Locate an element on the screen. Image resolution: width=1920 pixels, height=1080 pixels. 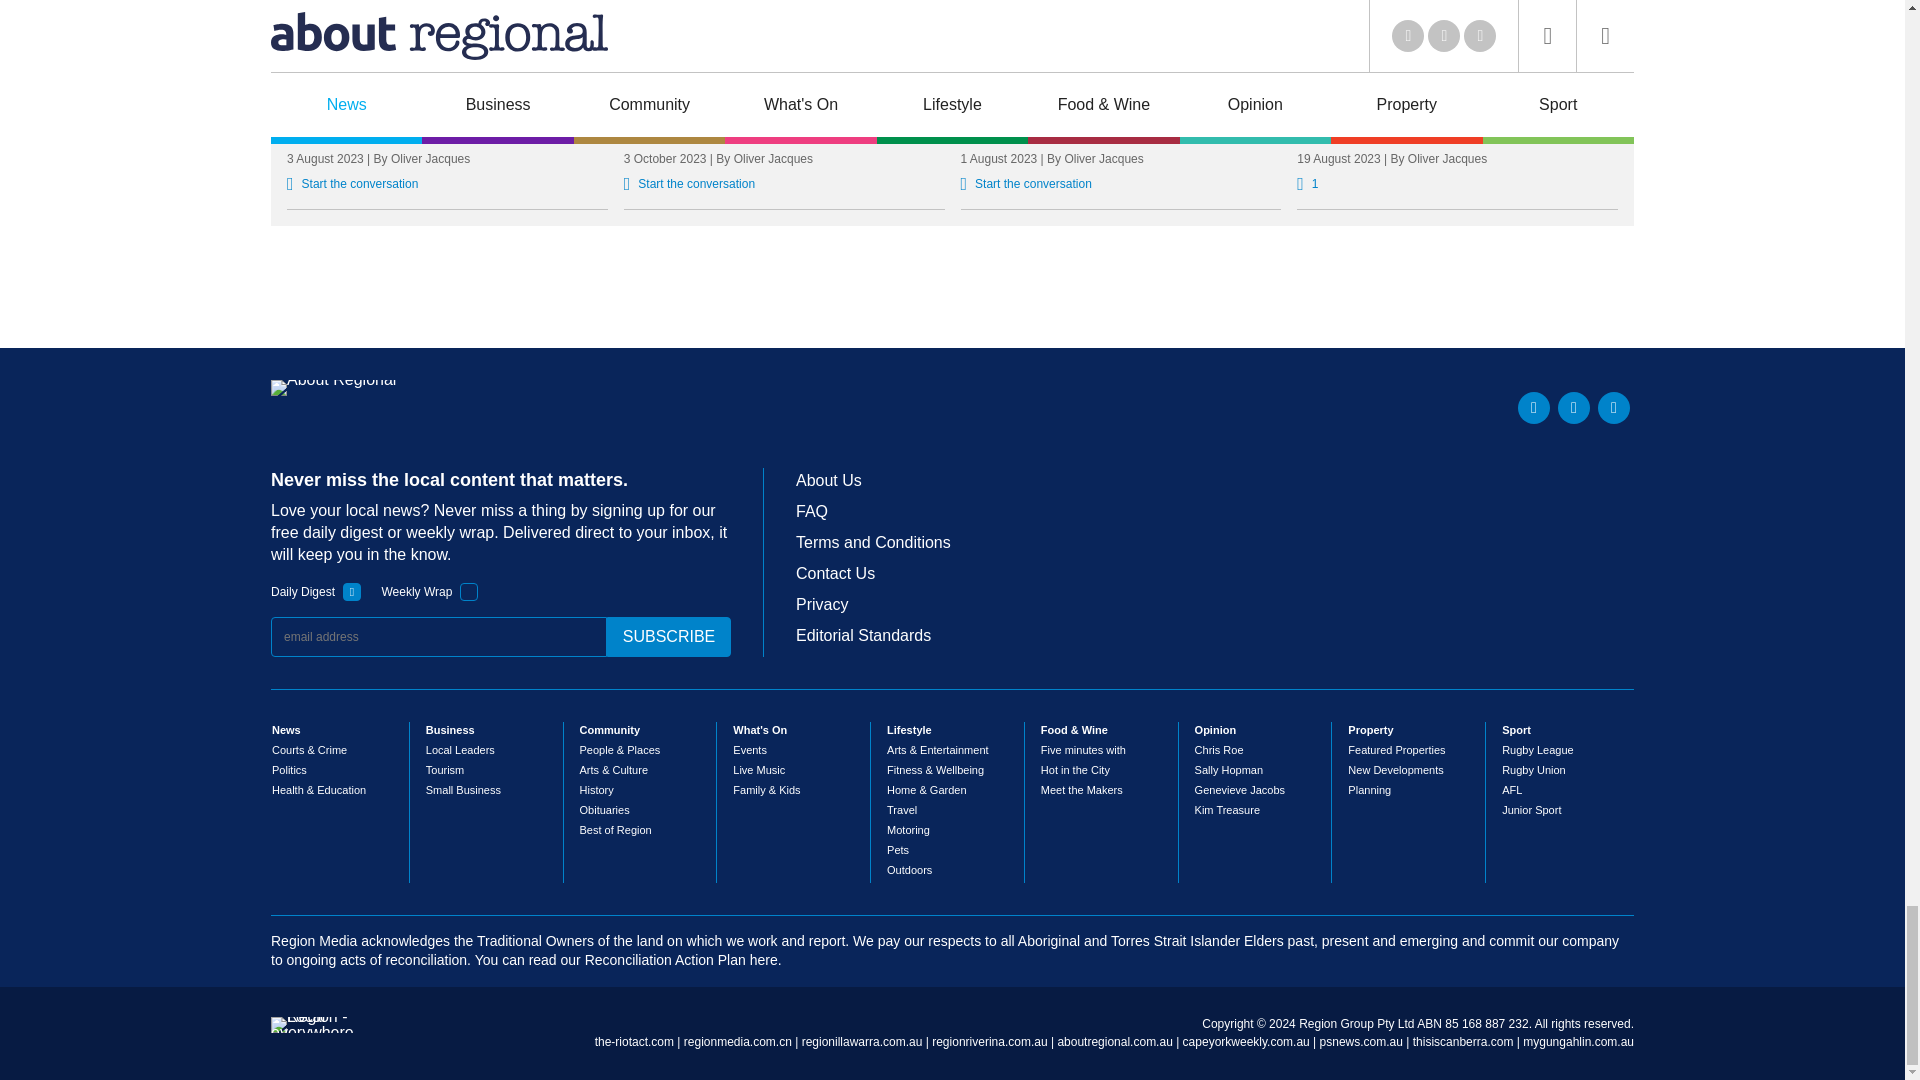
1 is located at coordinates (469, 592).